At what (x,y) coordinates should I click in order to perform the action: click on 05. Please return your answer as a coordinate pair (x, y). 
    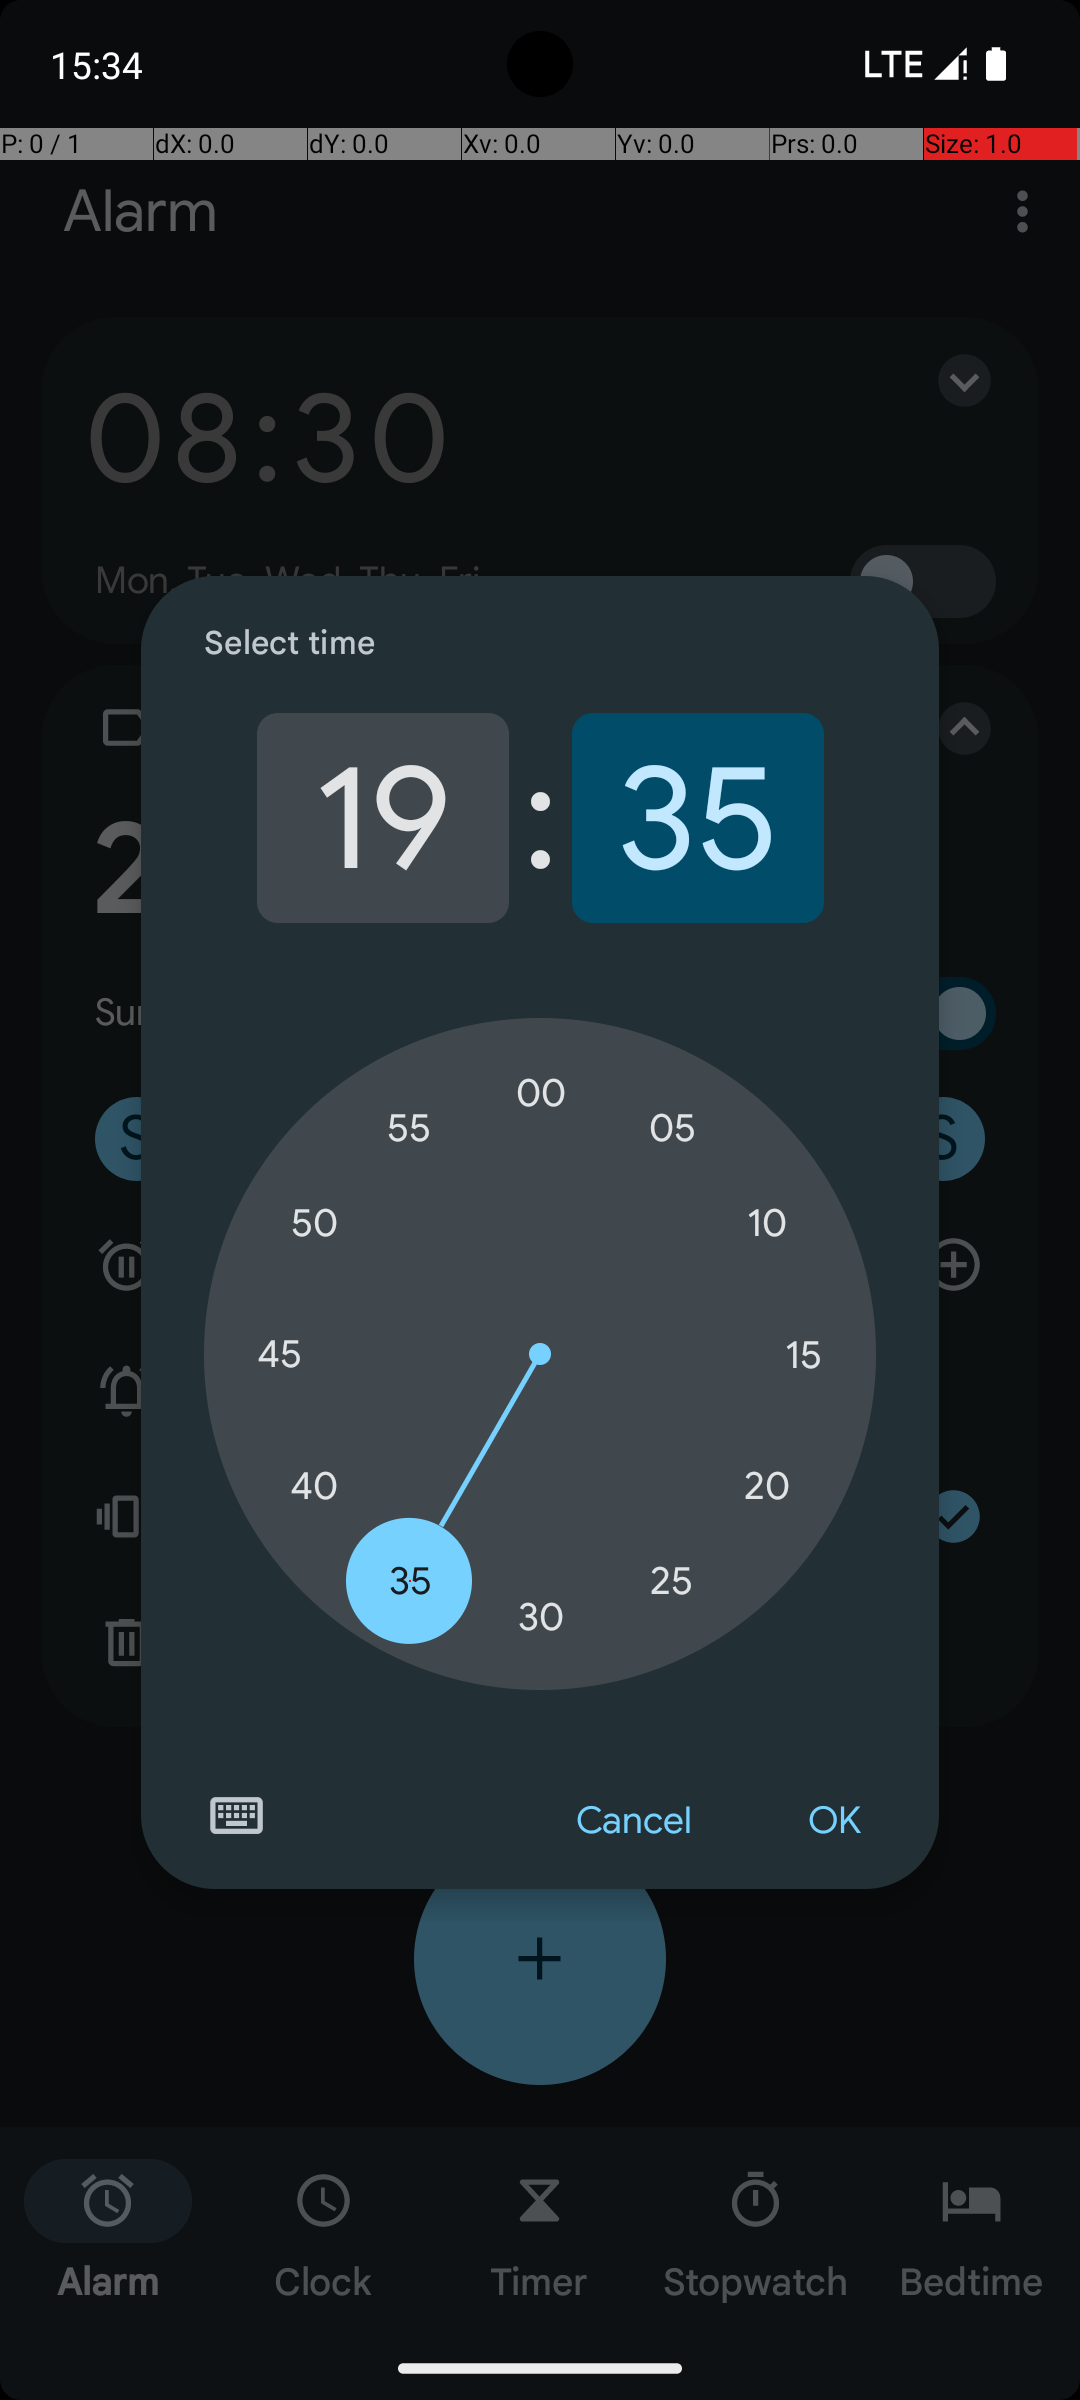
    Looking at the image, I should click on (672, 1128).